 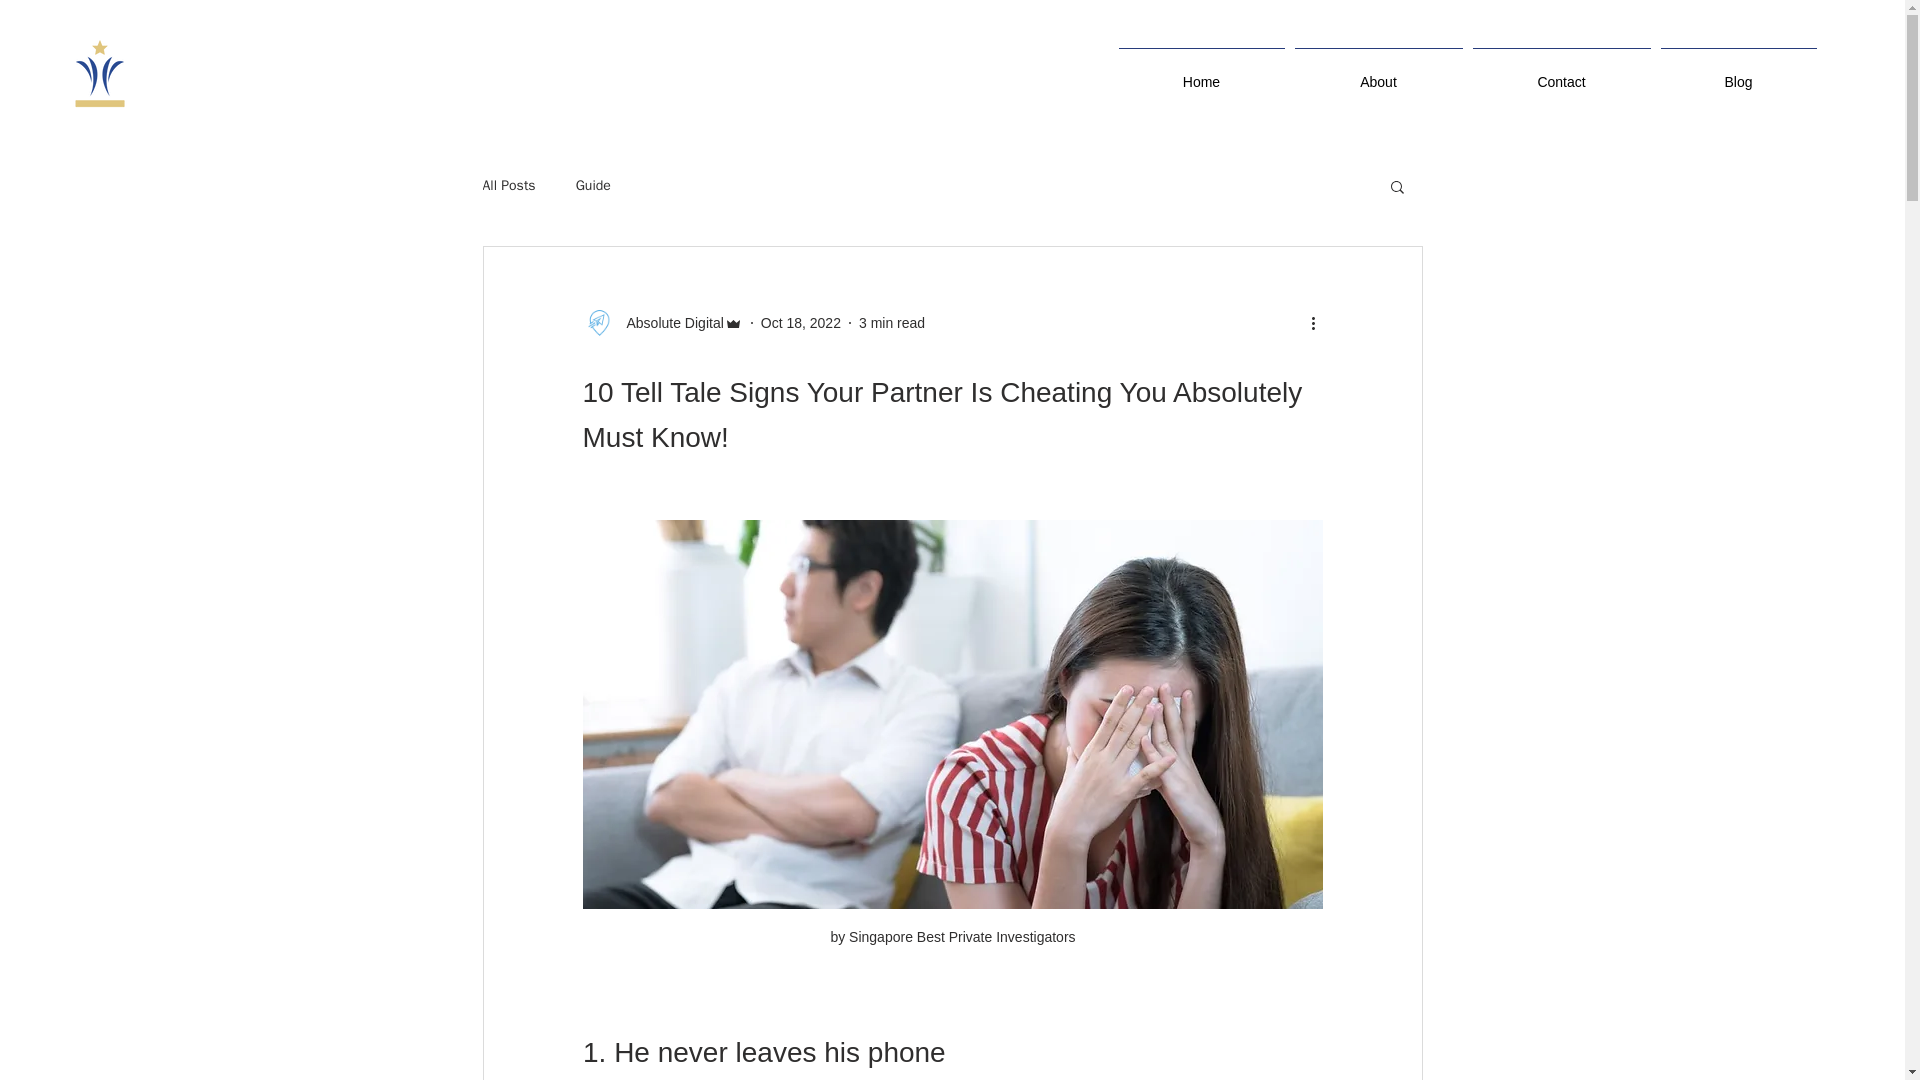 I want to click on 3 min read, so click(x=892, y=322).